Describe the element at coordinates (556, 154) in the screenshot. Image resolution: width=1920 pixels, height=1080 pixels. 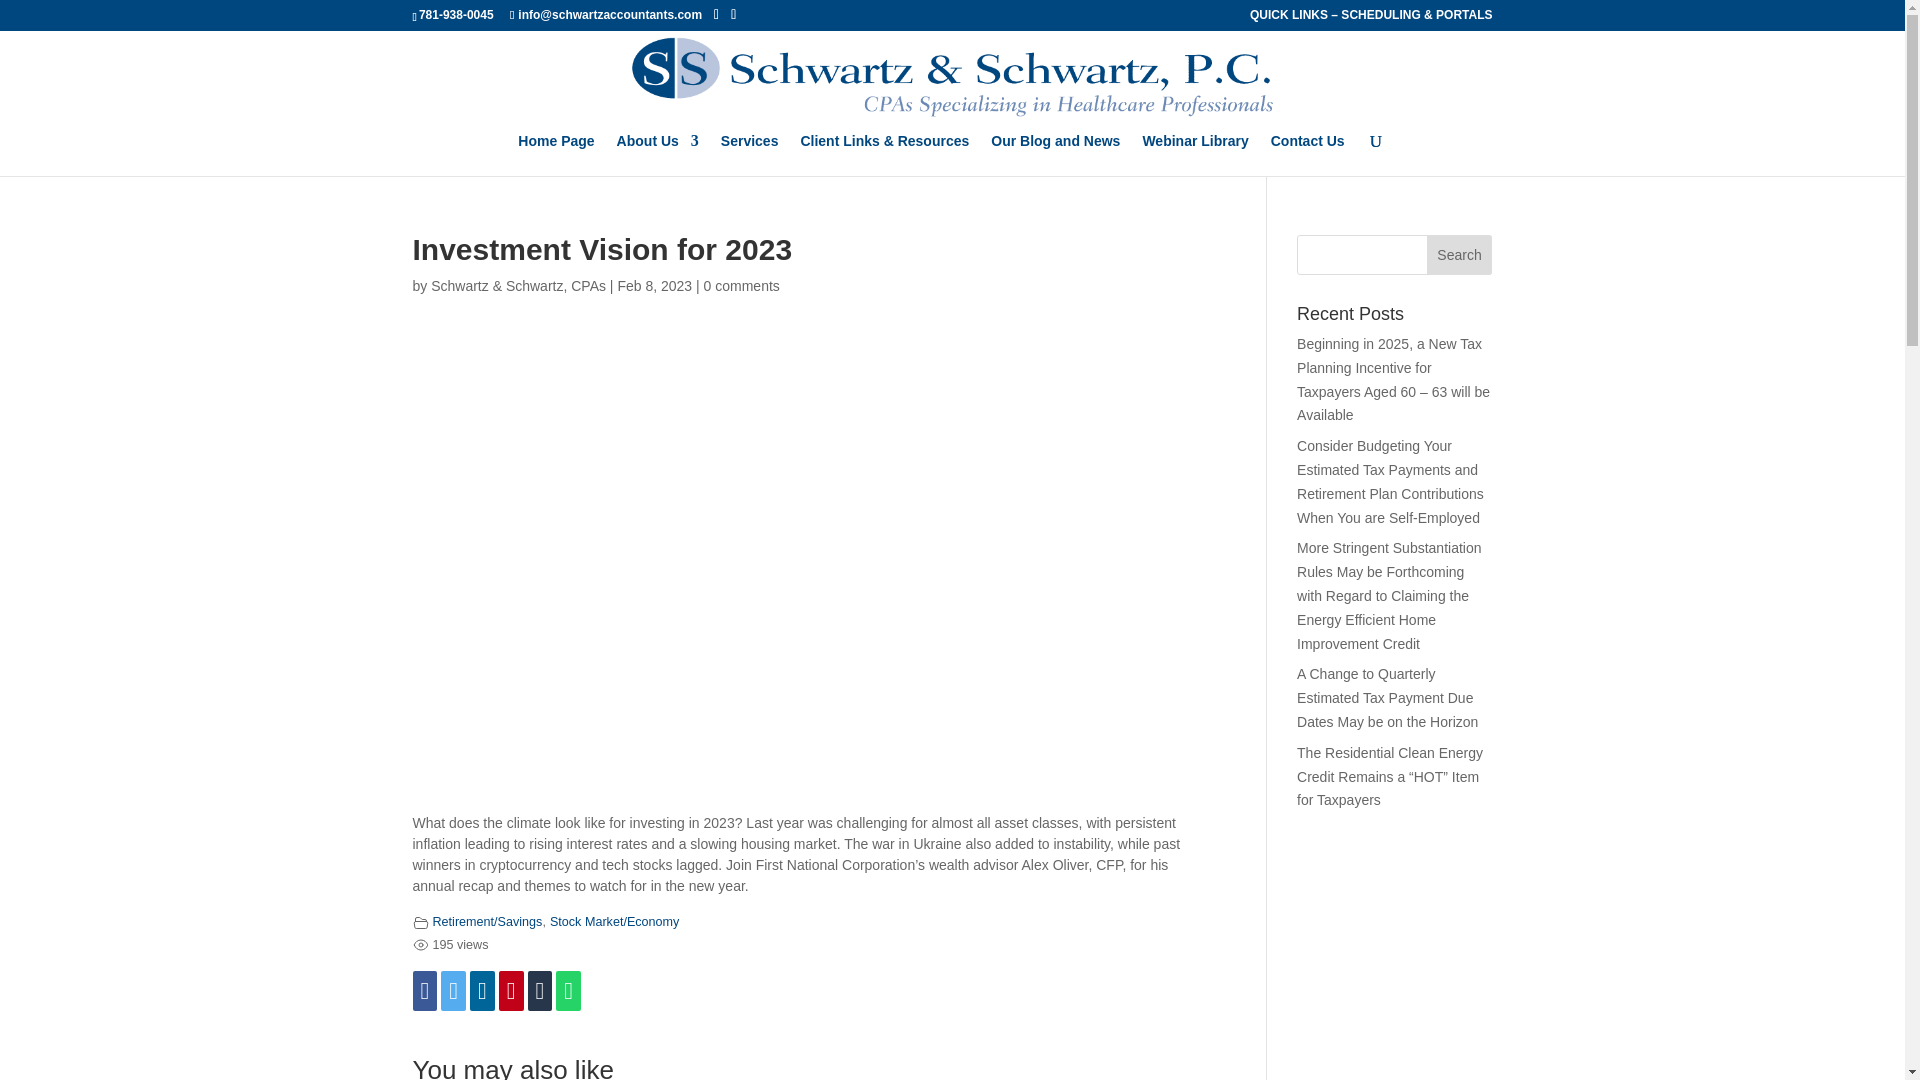
I see `Home Page` at that location.